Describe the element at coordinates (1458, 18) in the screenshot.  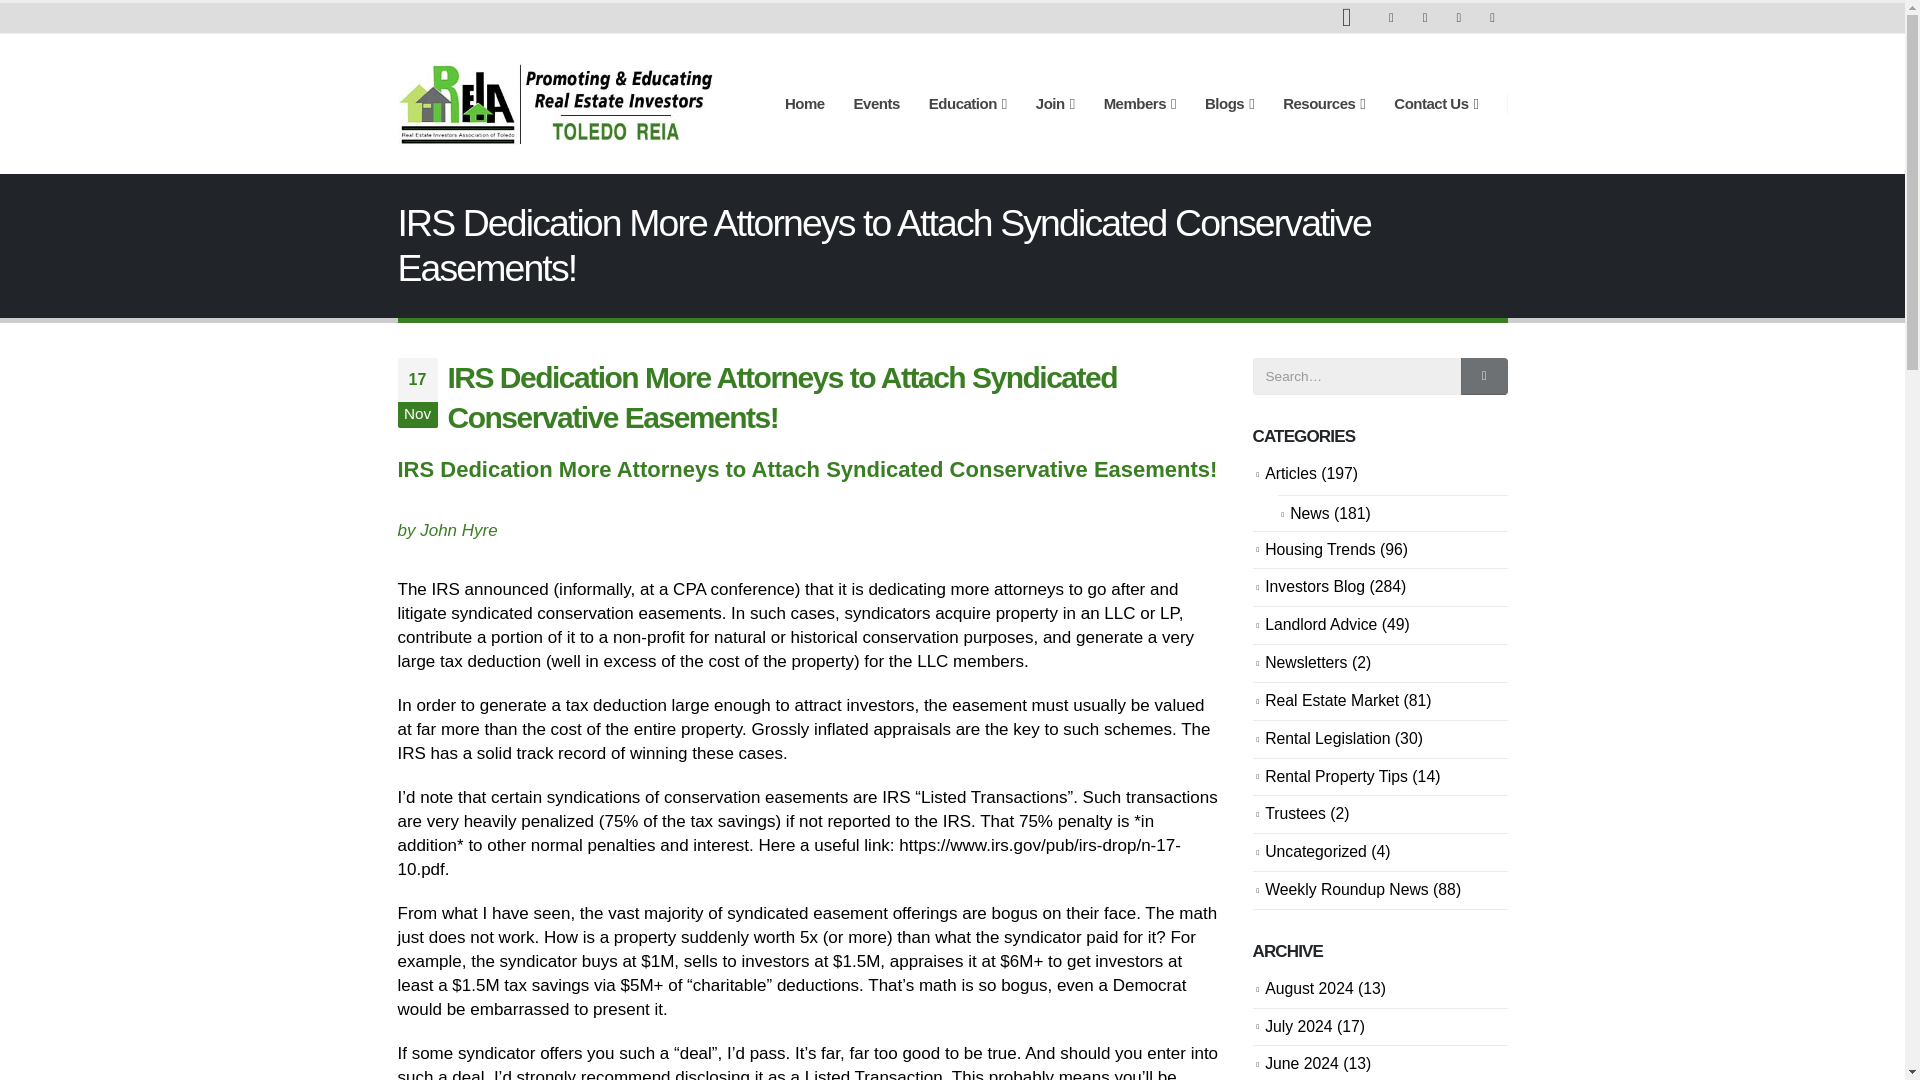
I see `Youtube` at that location.